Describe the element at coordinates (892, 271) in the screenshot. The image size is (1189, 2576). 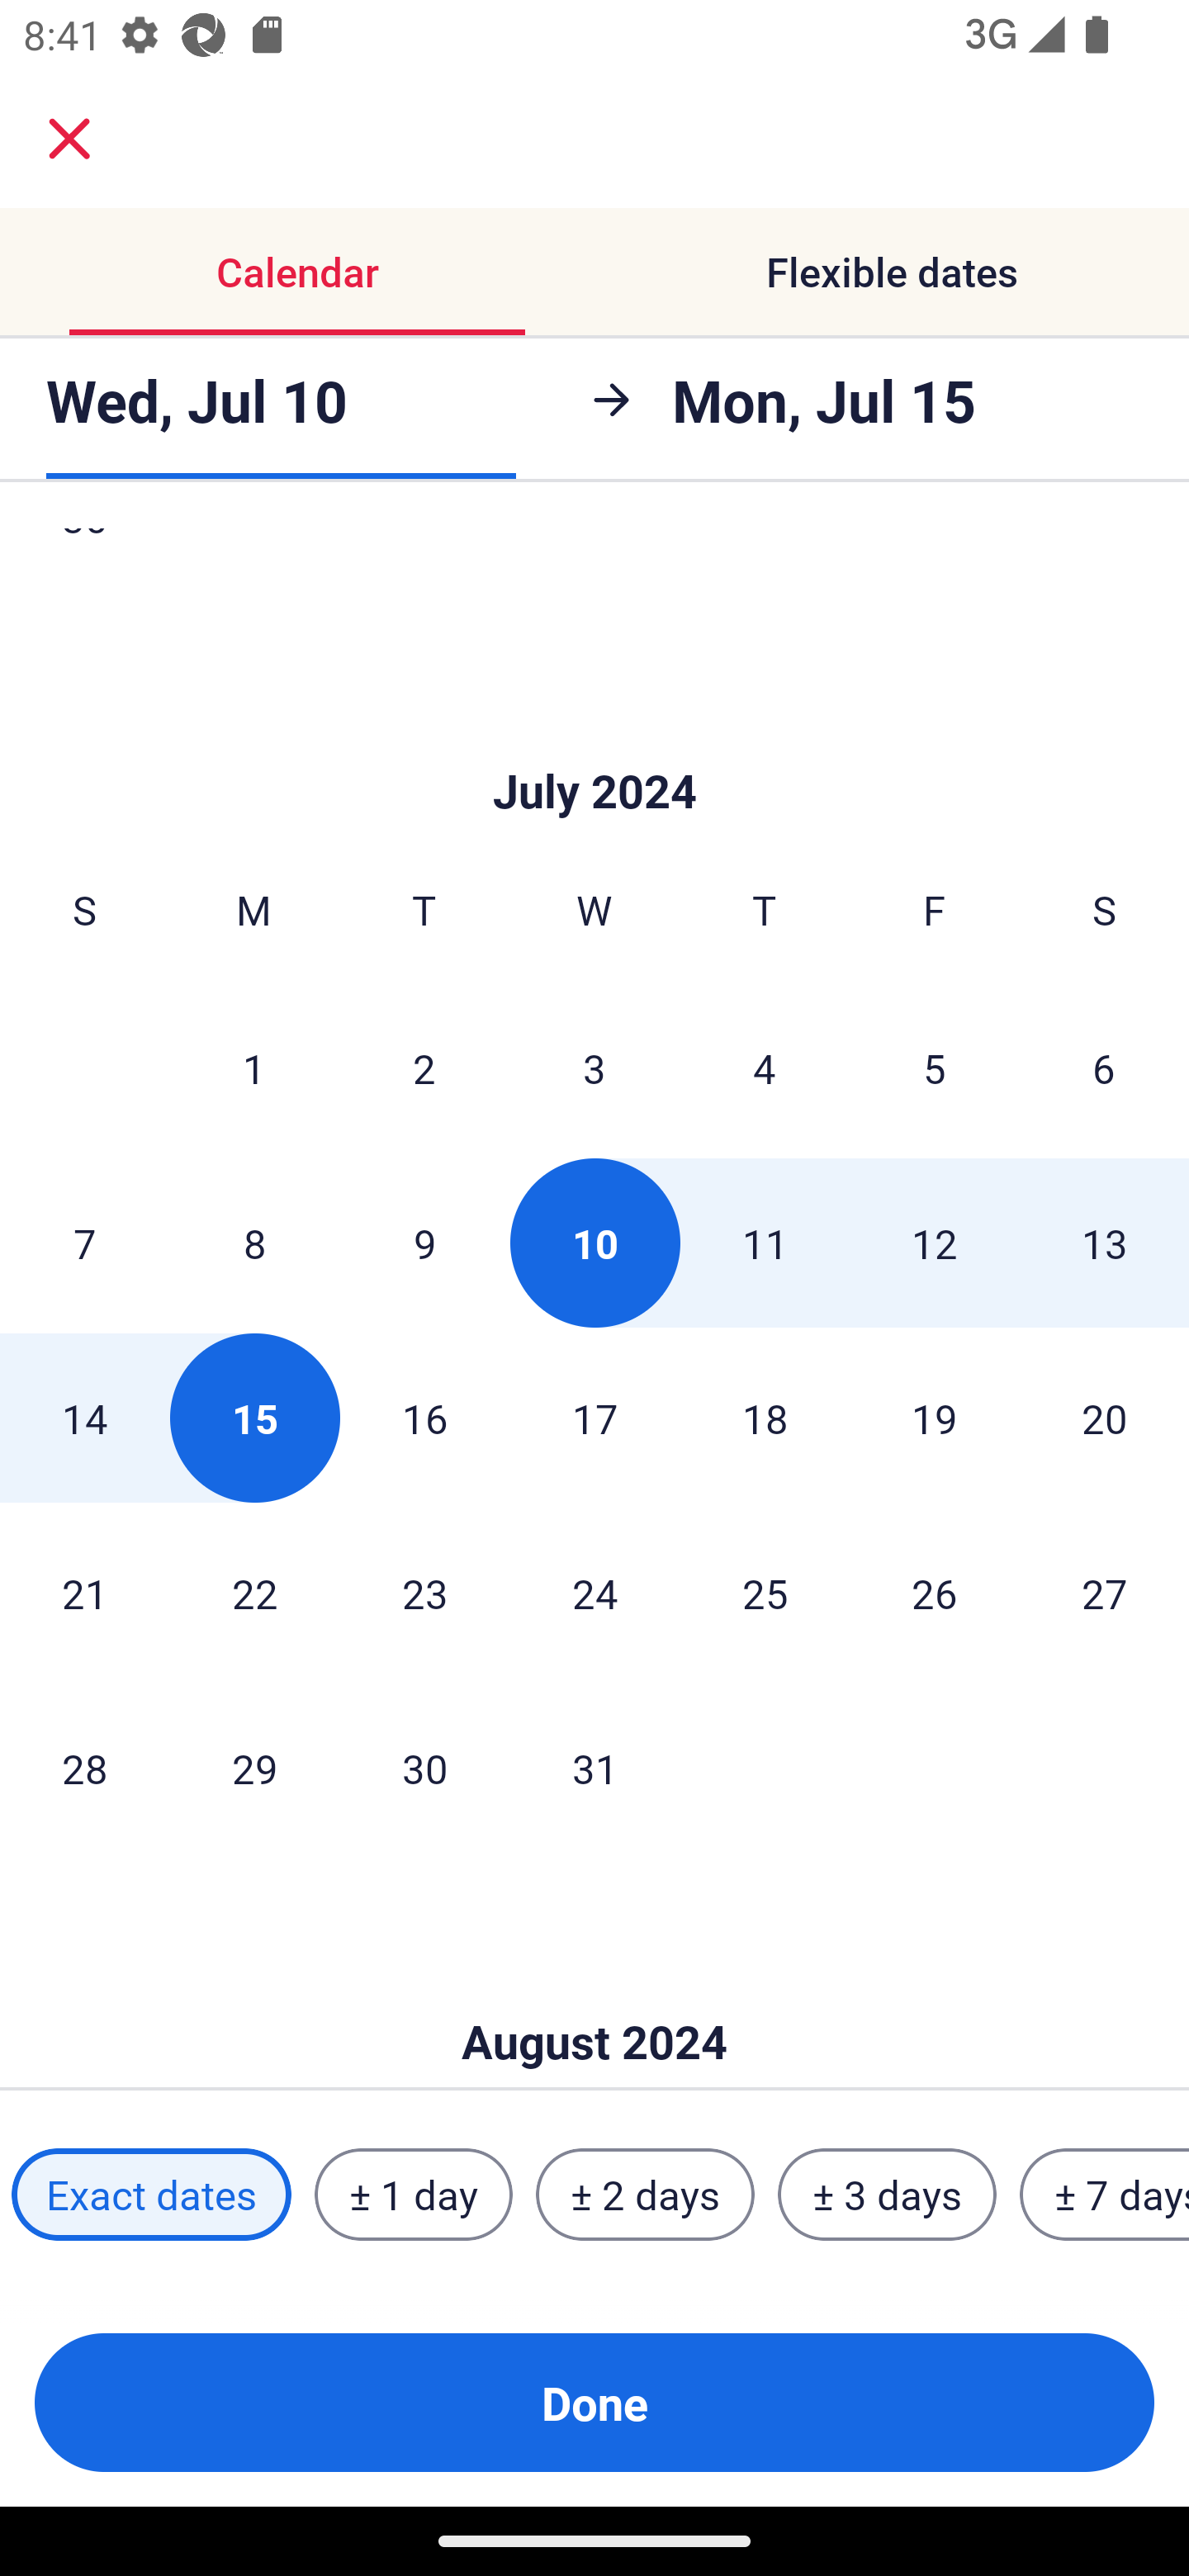
I see `Flexible dates` at that location.